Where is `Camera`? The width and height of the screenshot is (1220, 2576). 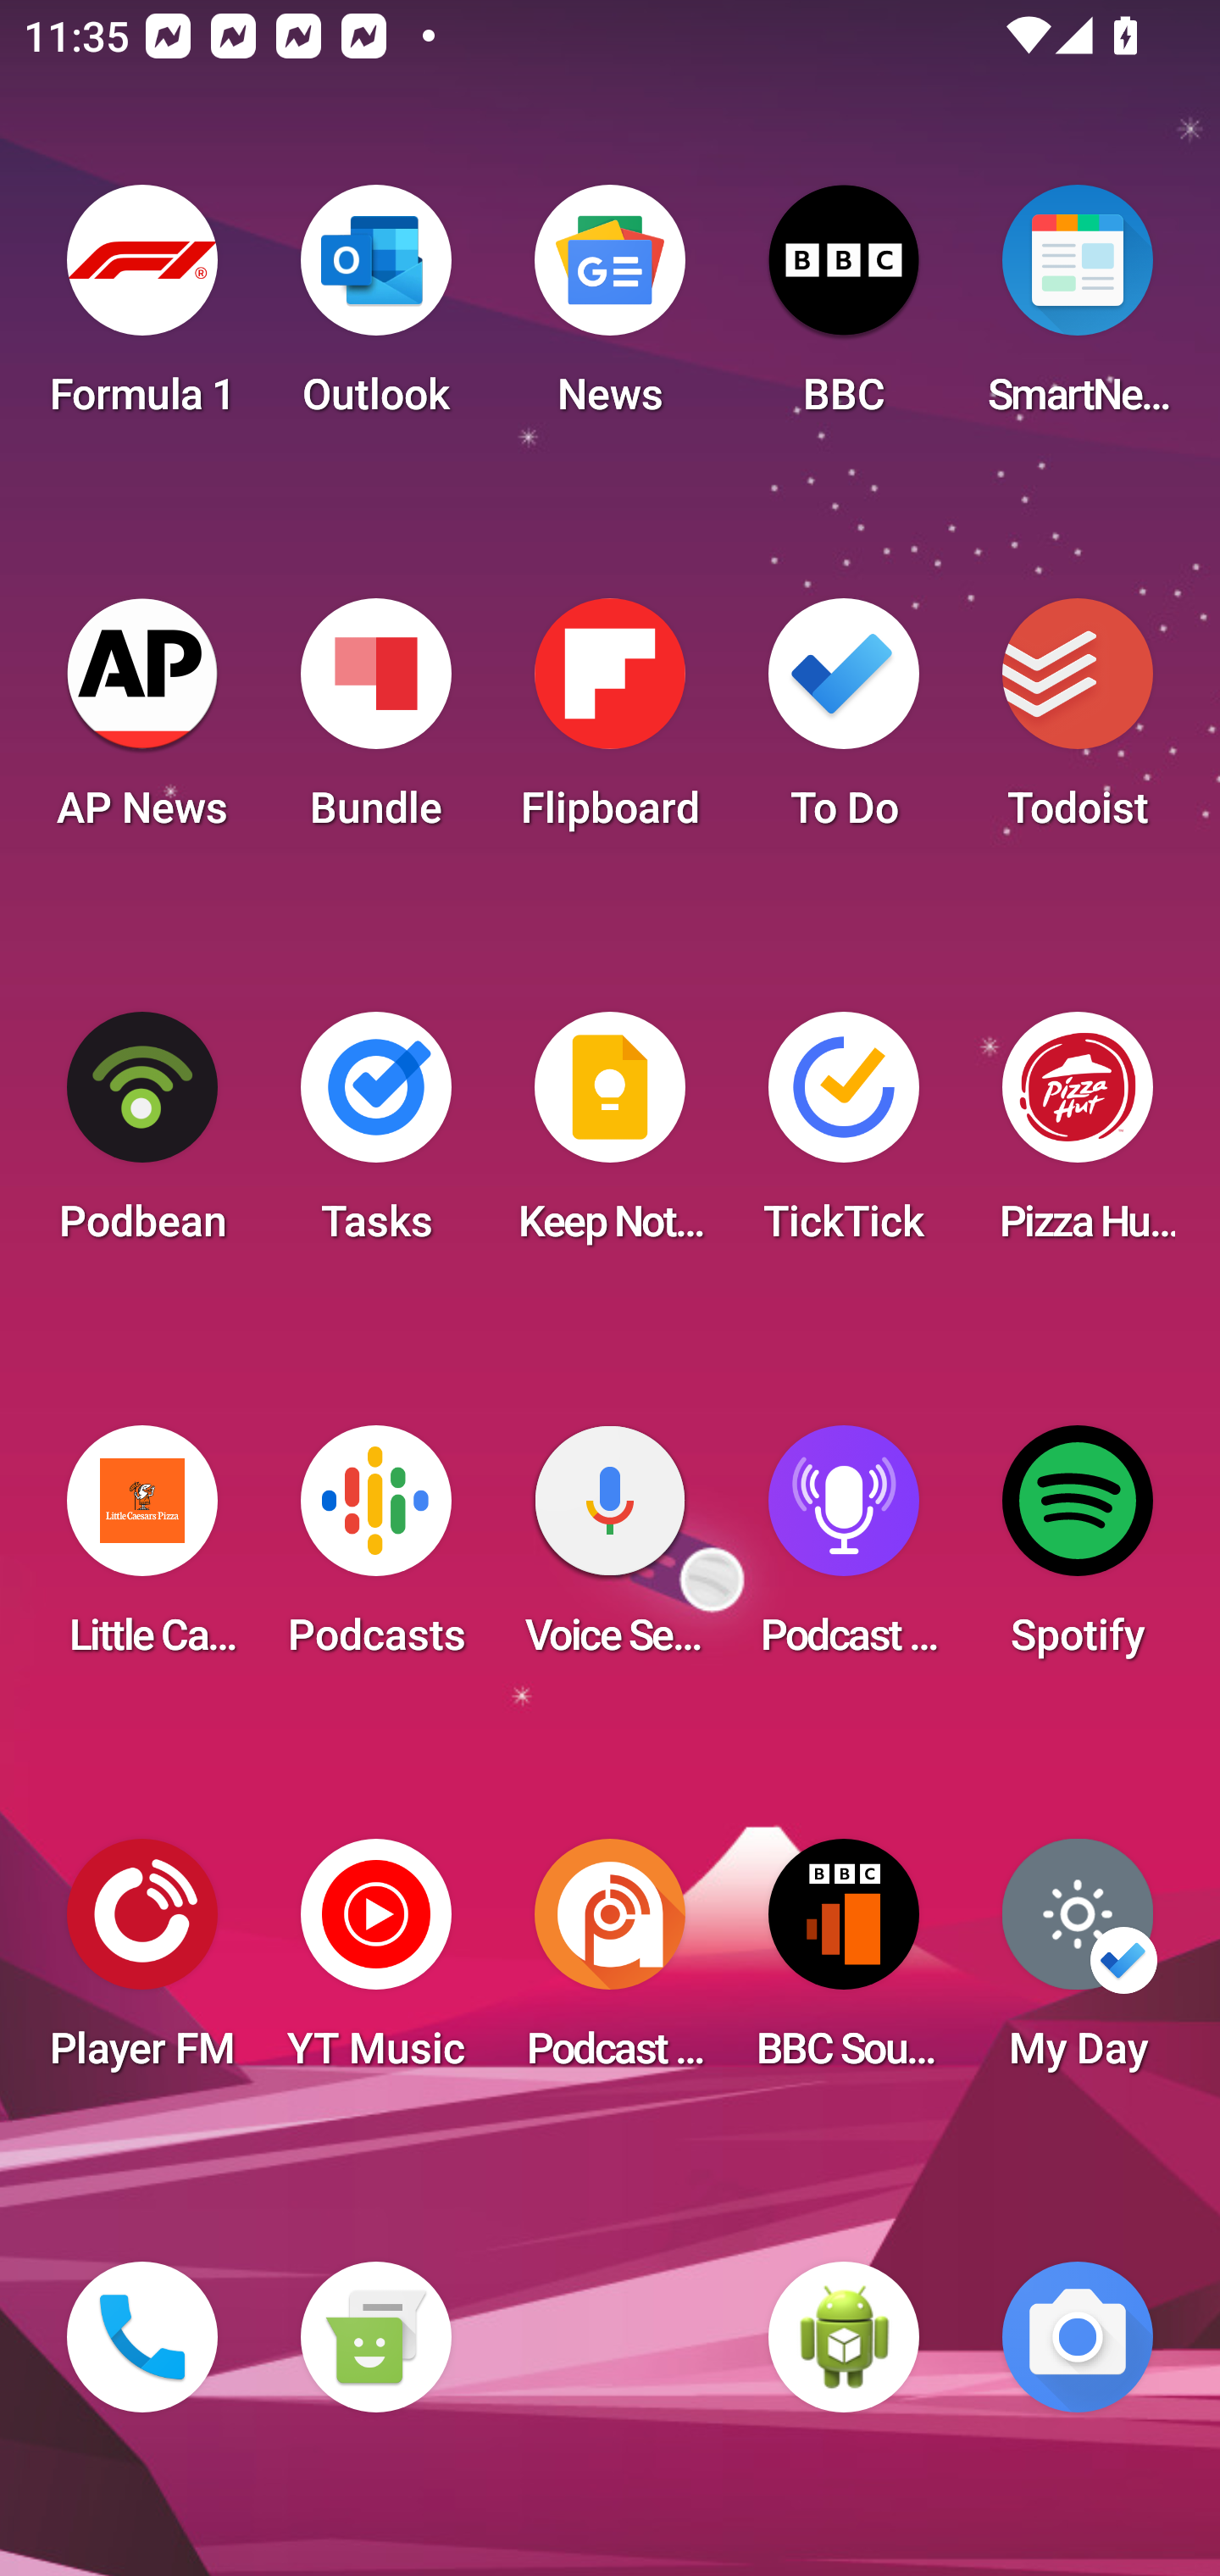 Camera is located at coordinates (1078, 2337).